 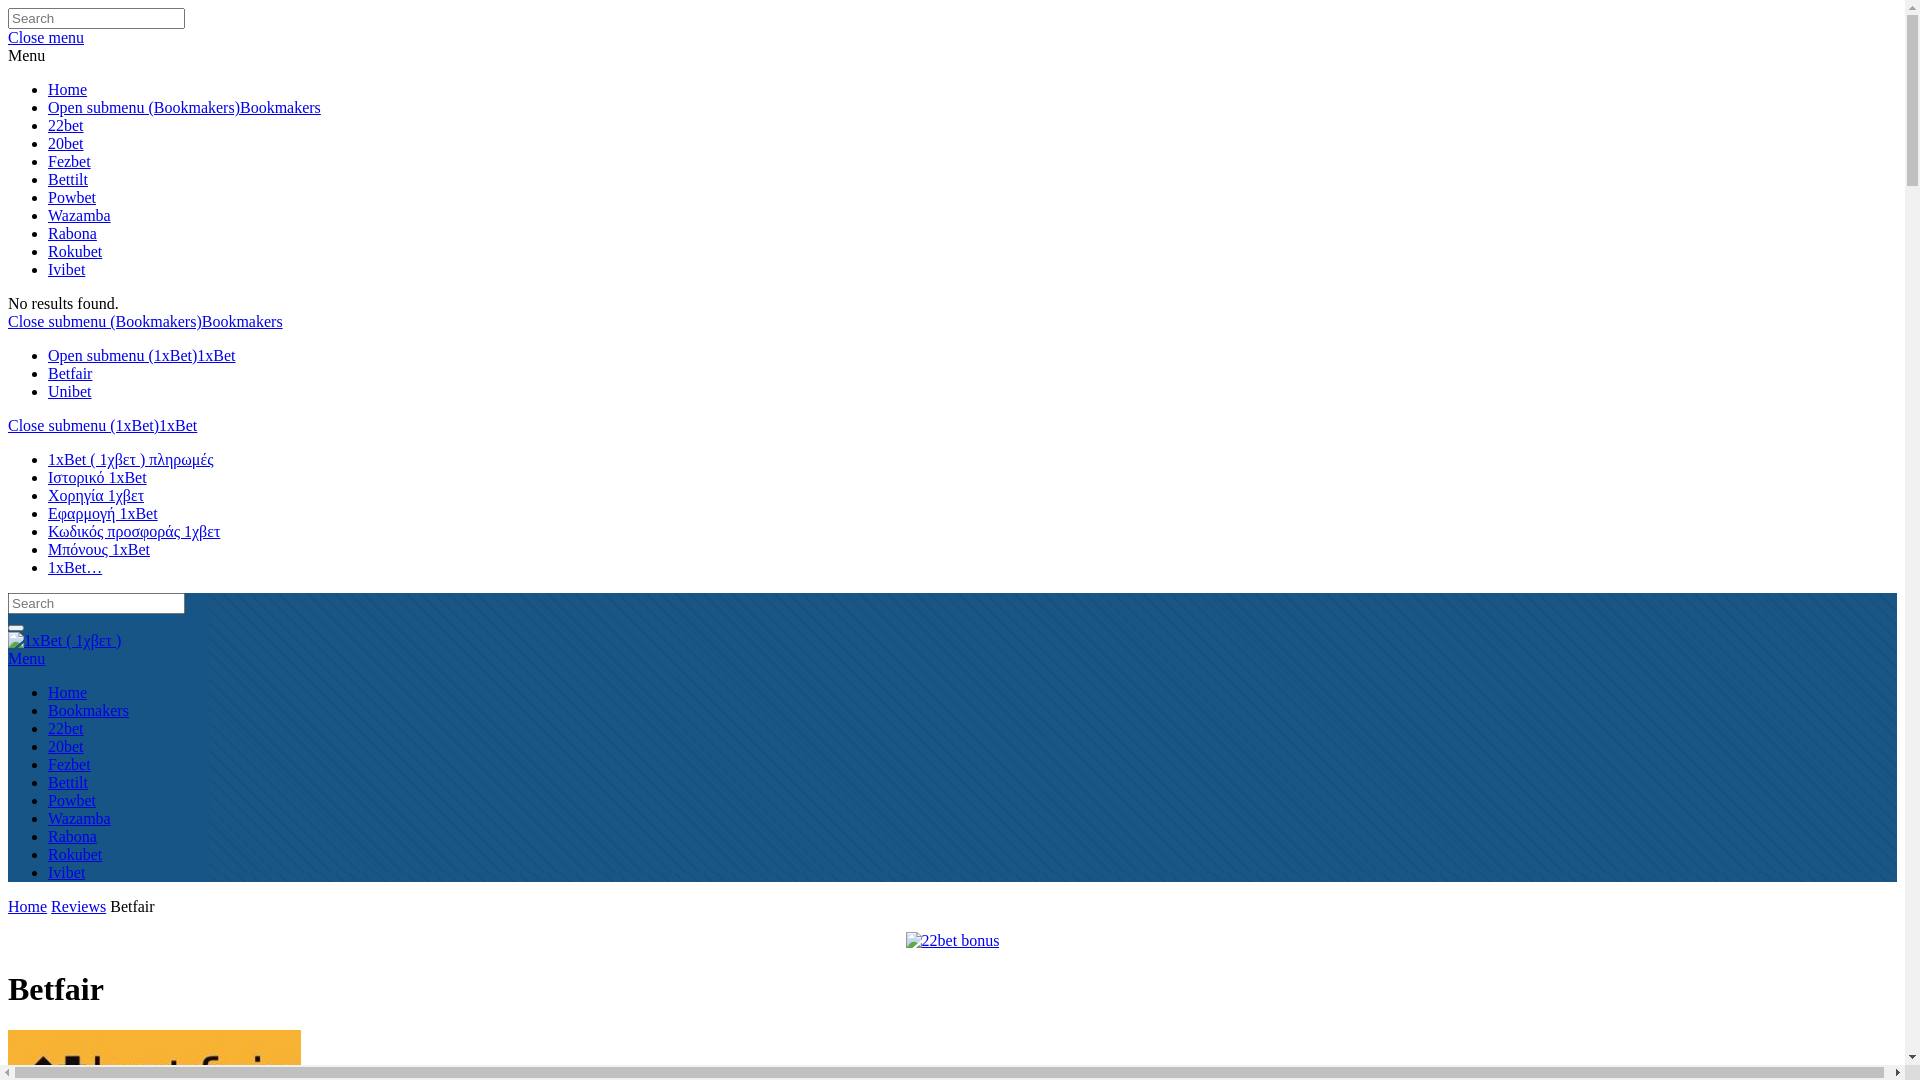 What do you see at coordinates (70, 374) in the screenshot?
I see `Betfair` at bounding box center [70, 374].